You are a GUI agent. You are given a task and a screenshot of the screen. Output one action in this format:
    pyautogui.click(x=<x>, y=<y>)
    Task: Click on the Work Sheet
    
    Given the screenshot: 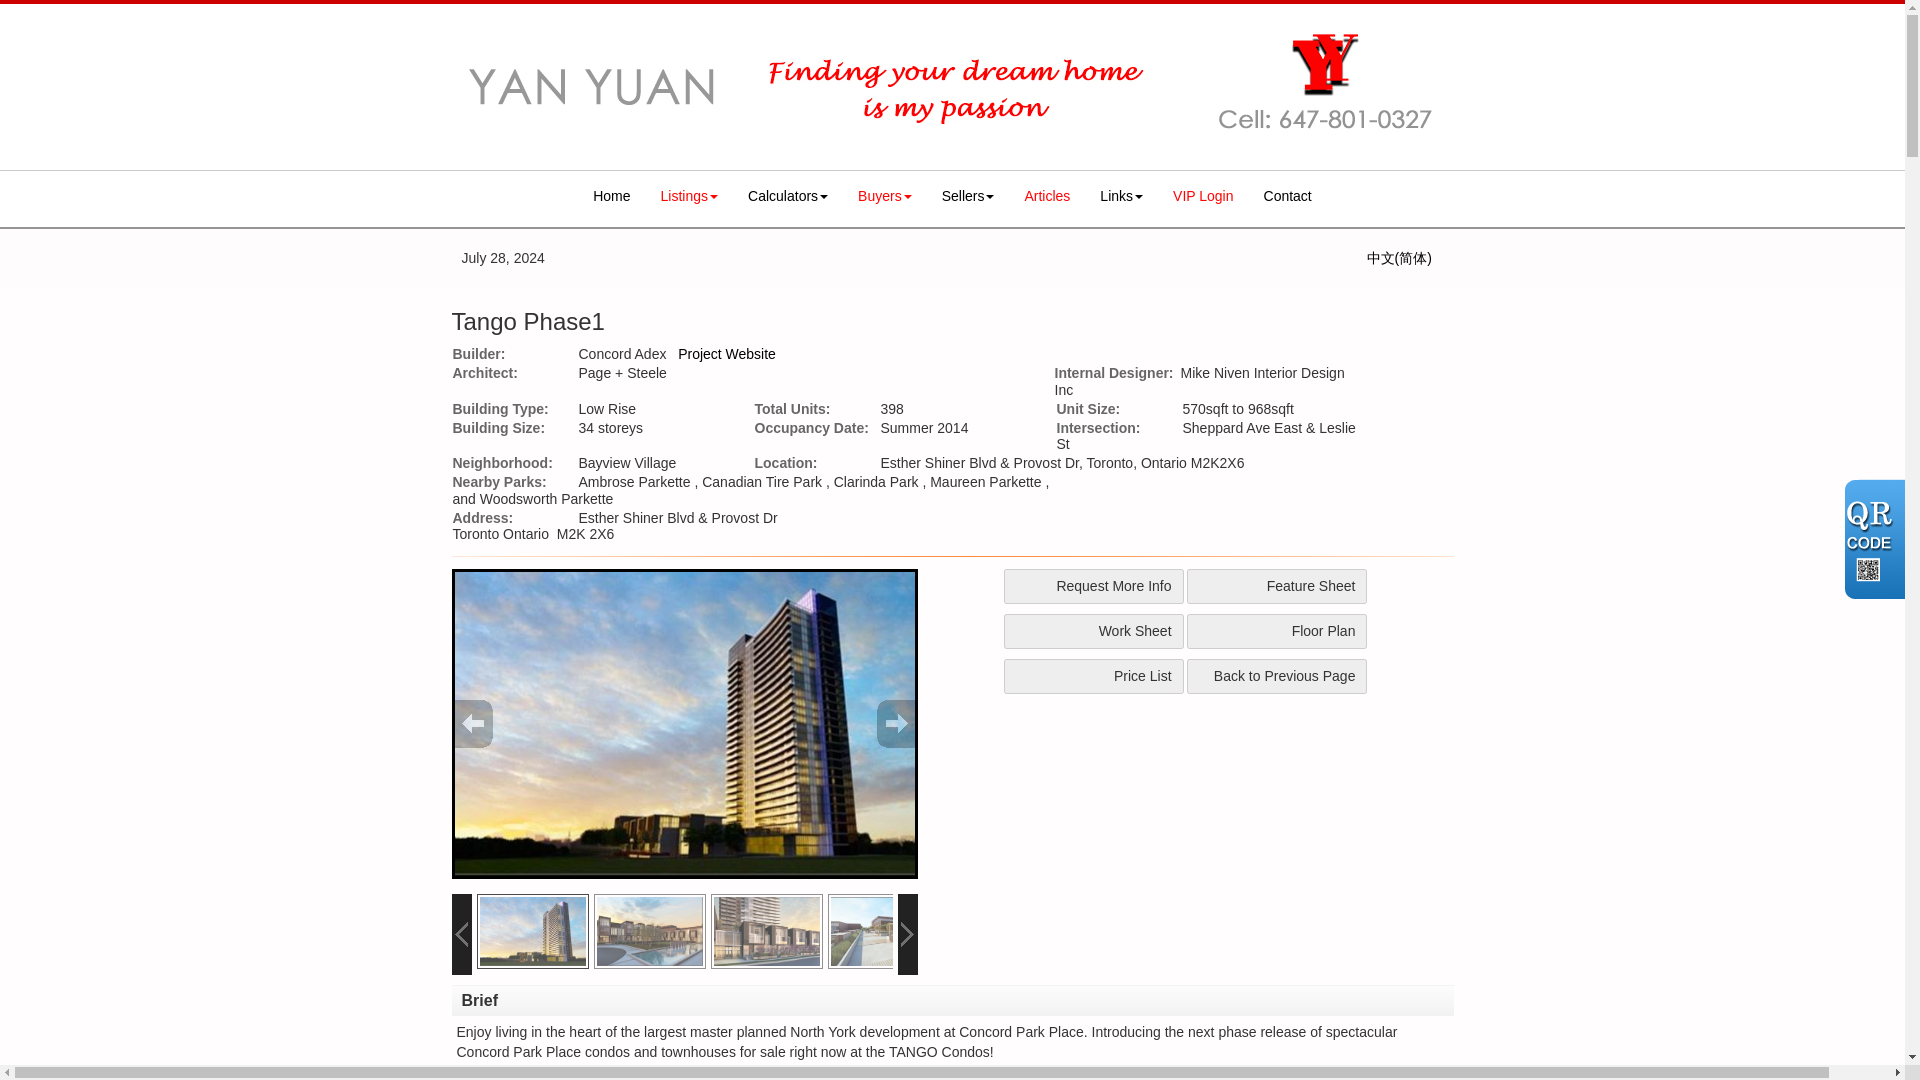 What is the action you would take?
    pyautogui.click(x=1094, y=632)
    